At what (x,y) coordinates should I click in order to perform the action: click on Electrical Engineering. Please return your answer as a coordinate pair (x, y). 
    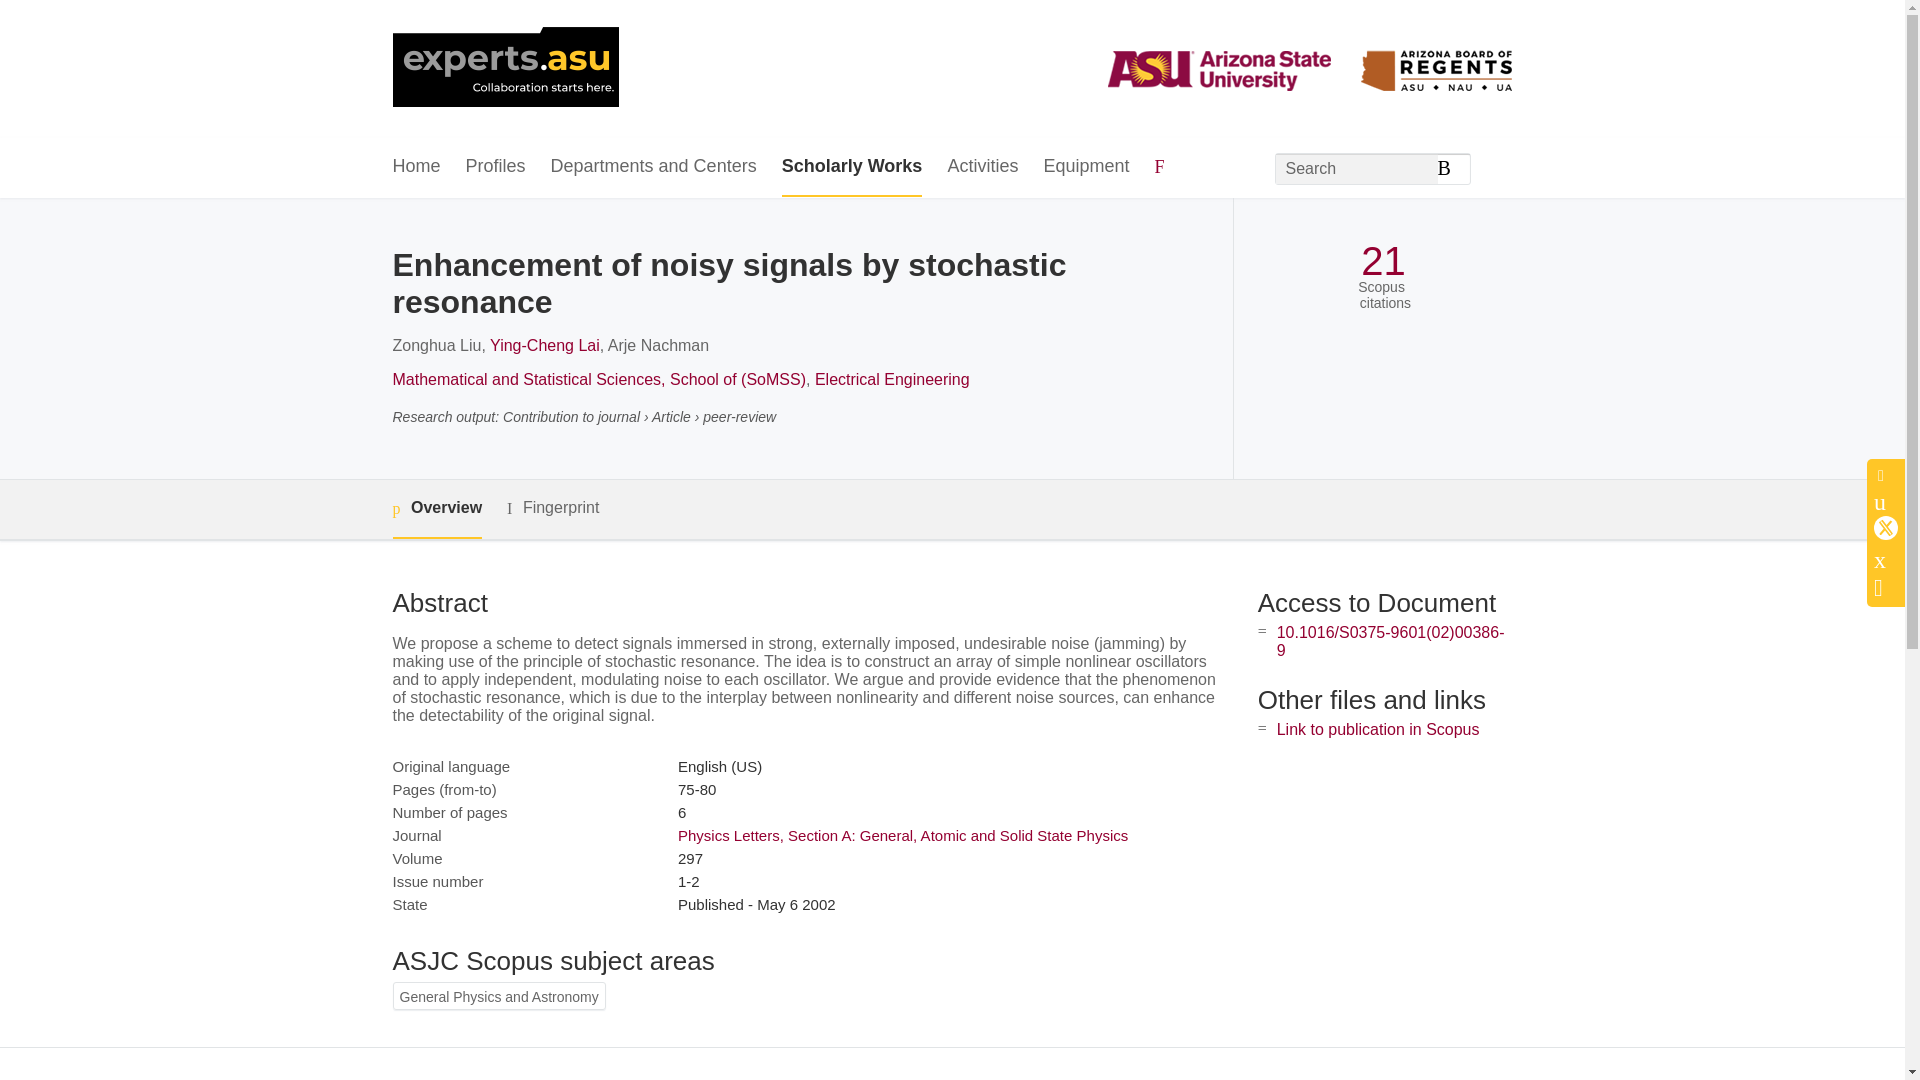
    Looking at the image, I should click on (892, 379).